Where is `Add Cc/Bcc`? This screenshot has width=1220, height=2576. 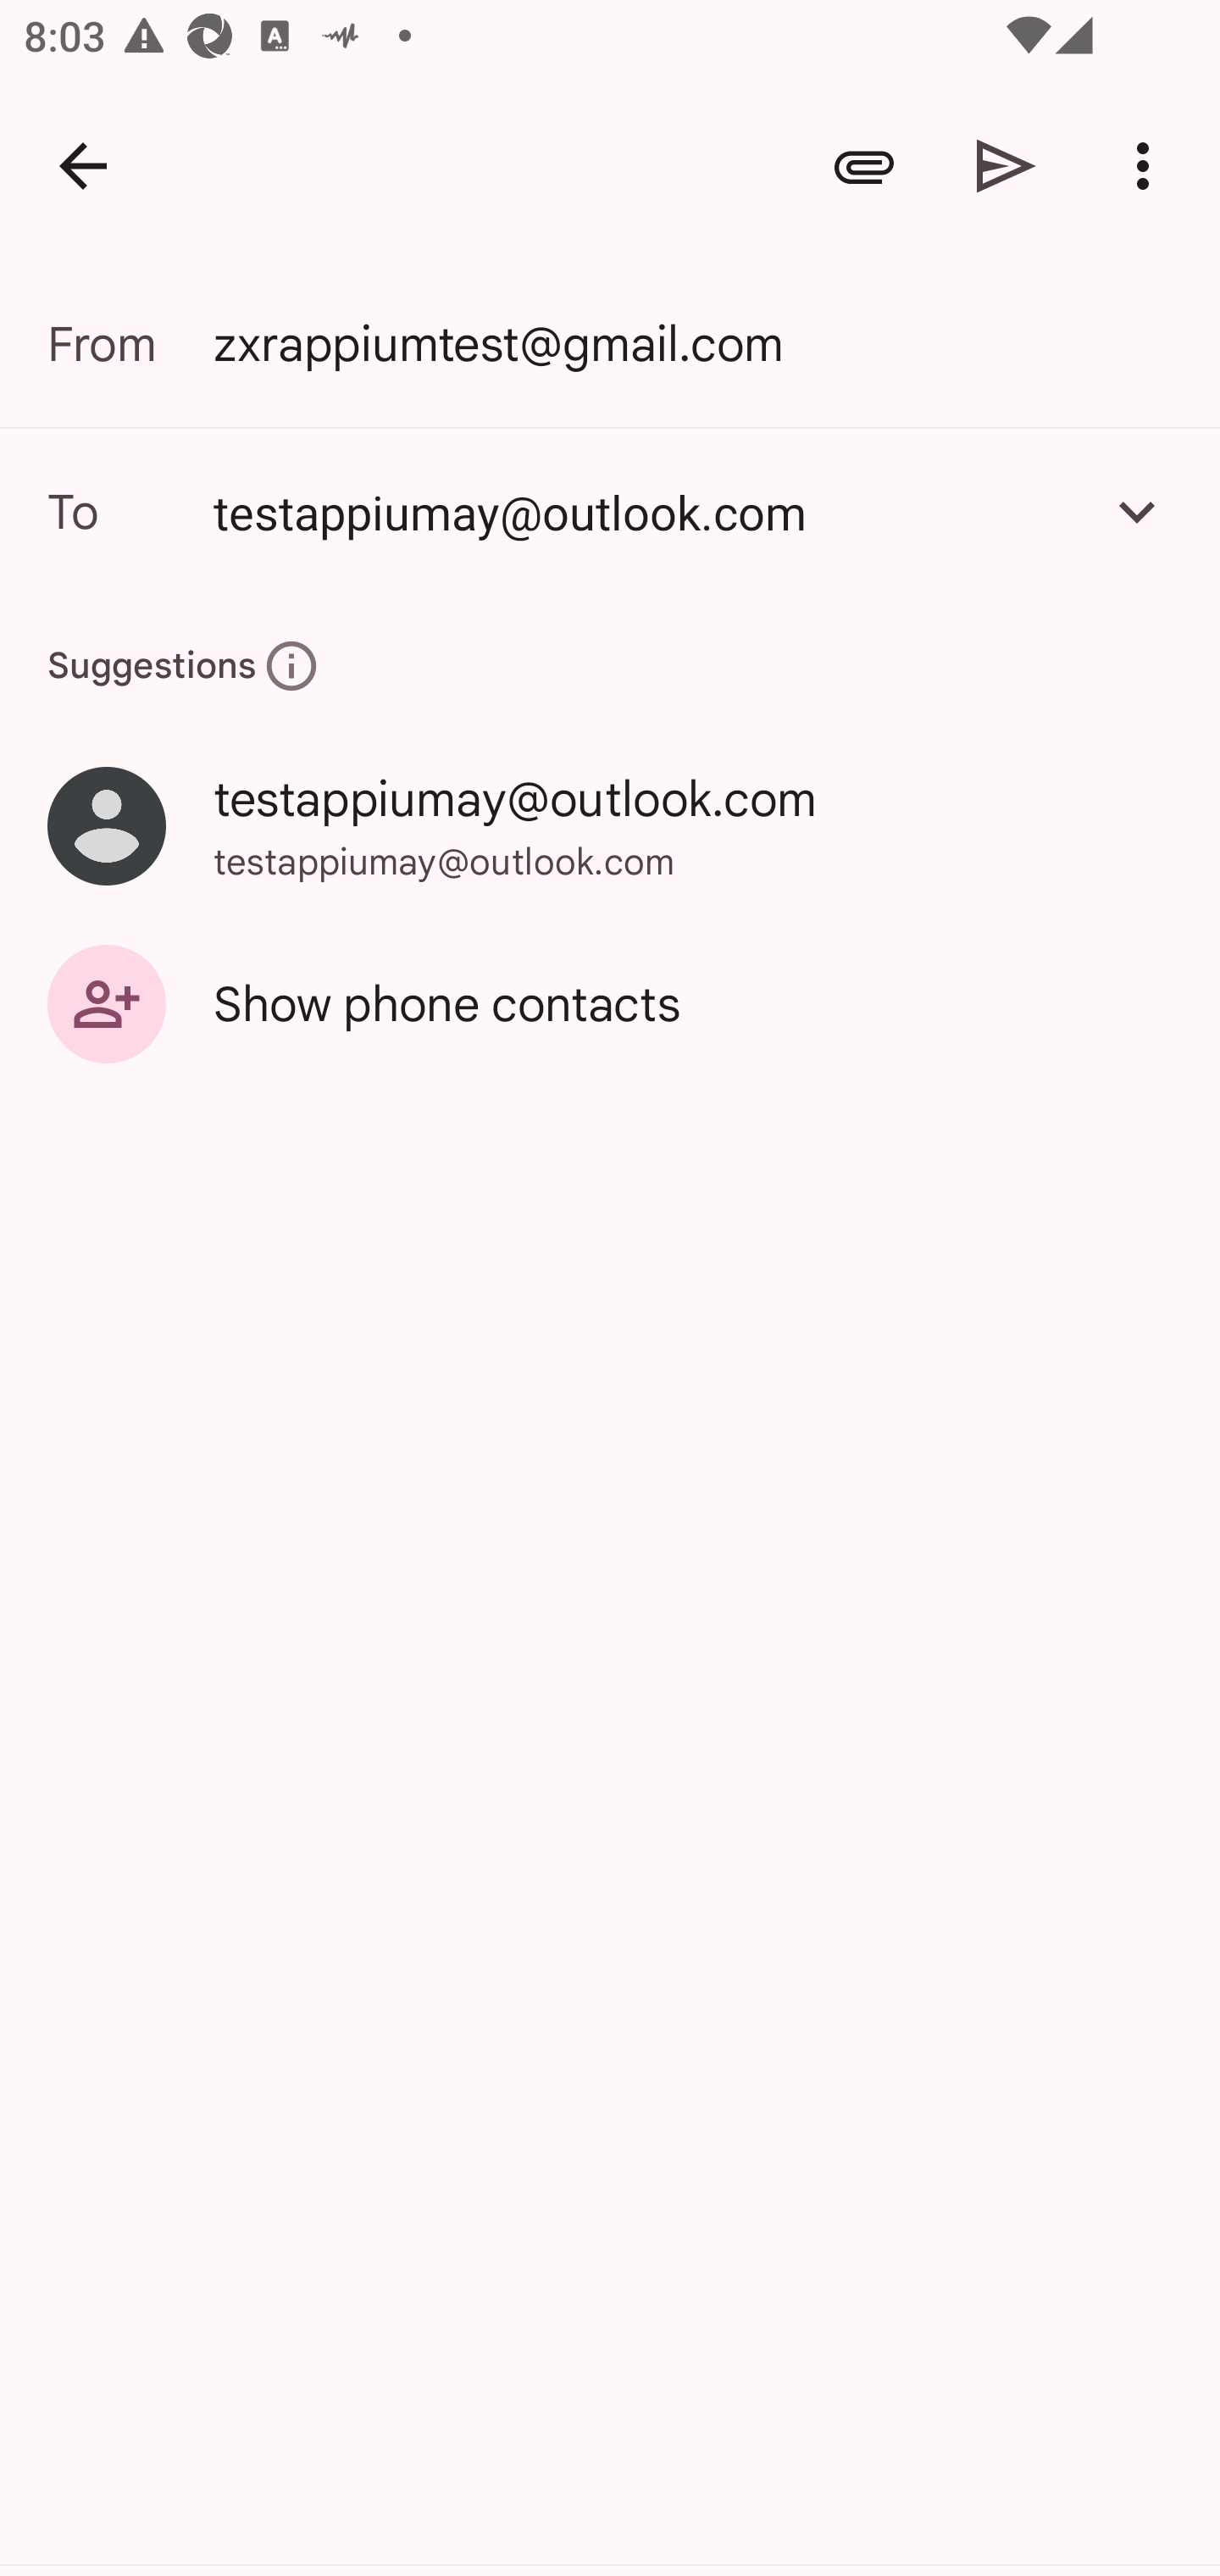 Add Cc/Bcc is located at coordinates (1137, 511).